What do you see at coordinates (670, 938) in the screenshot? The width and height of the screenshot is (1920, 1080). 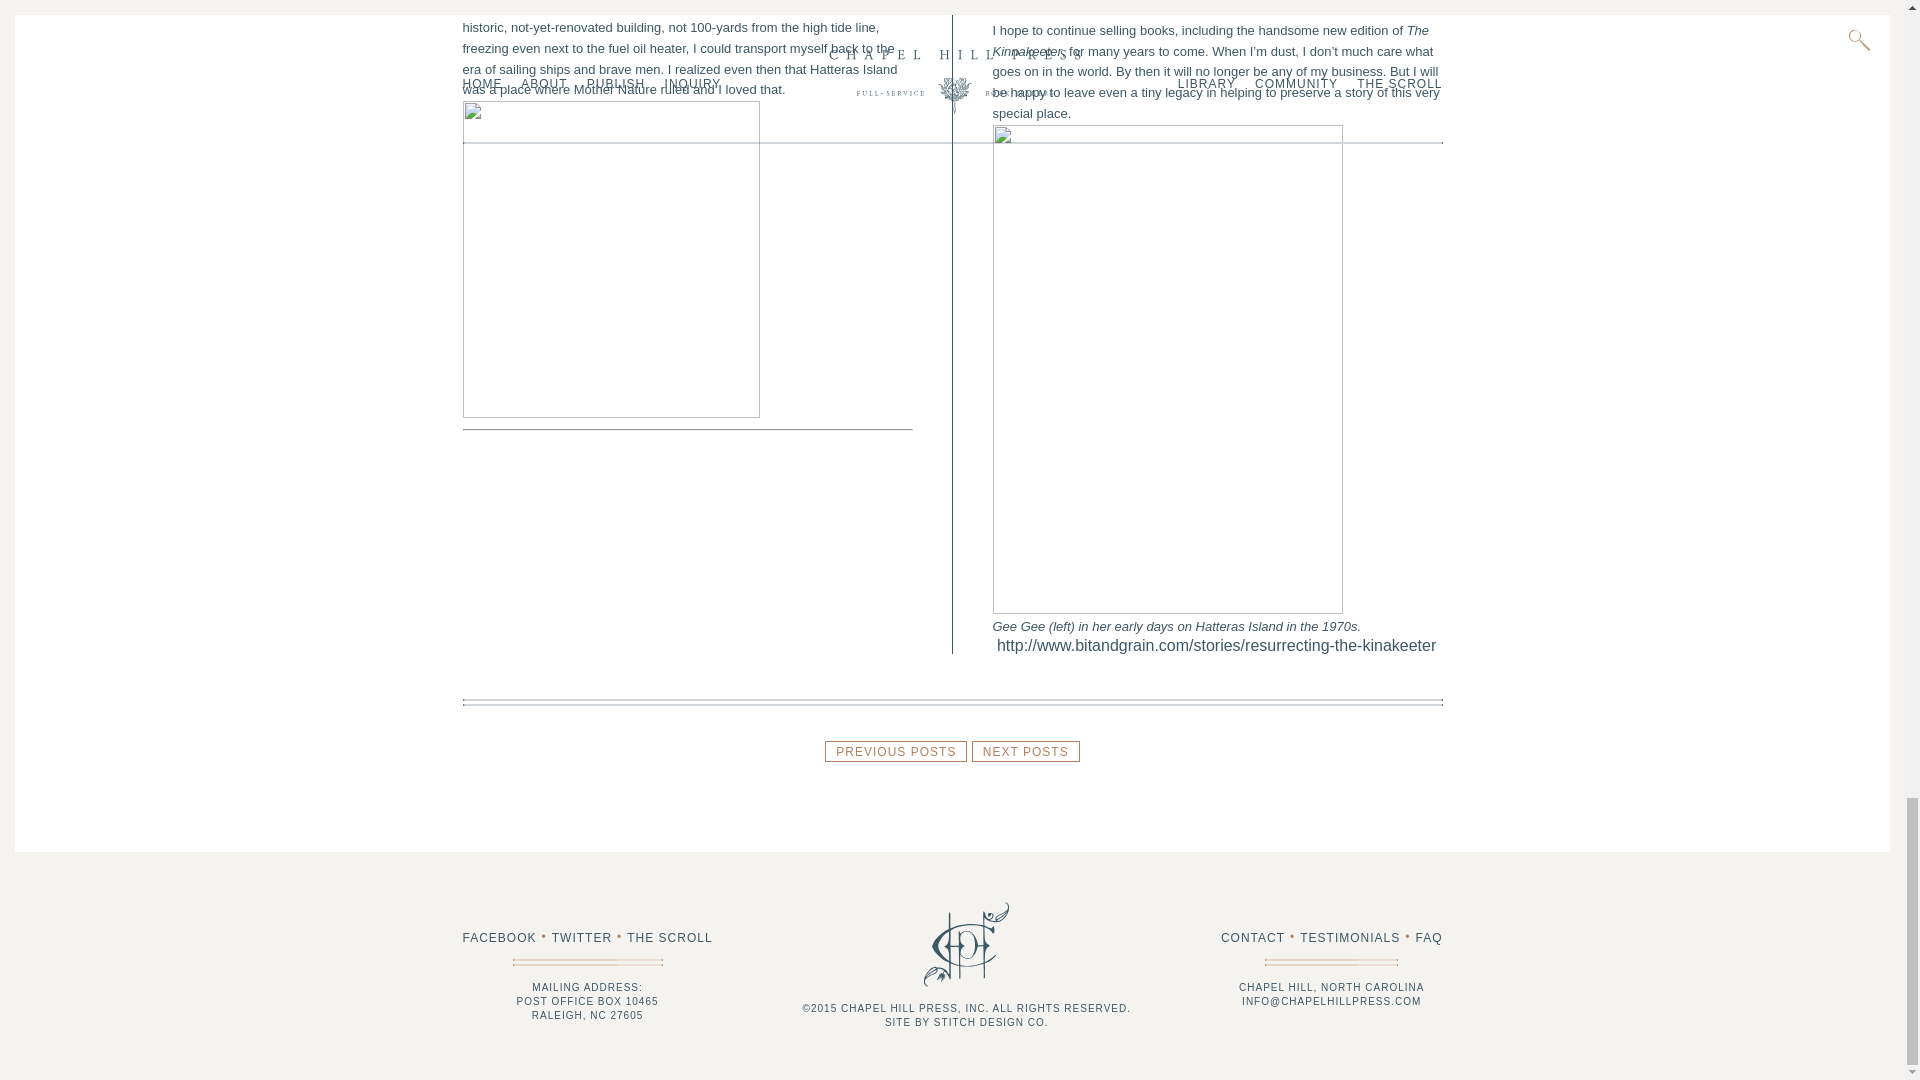 I see `THE SCROLL` at bounding box center [670, 938].